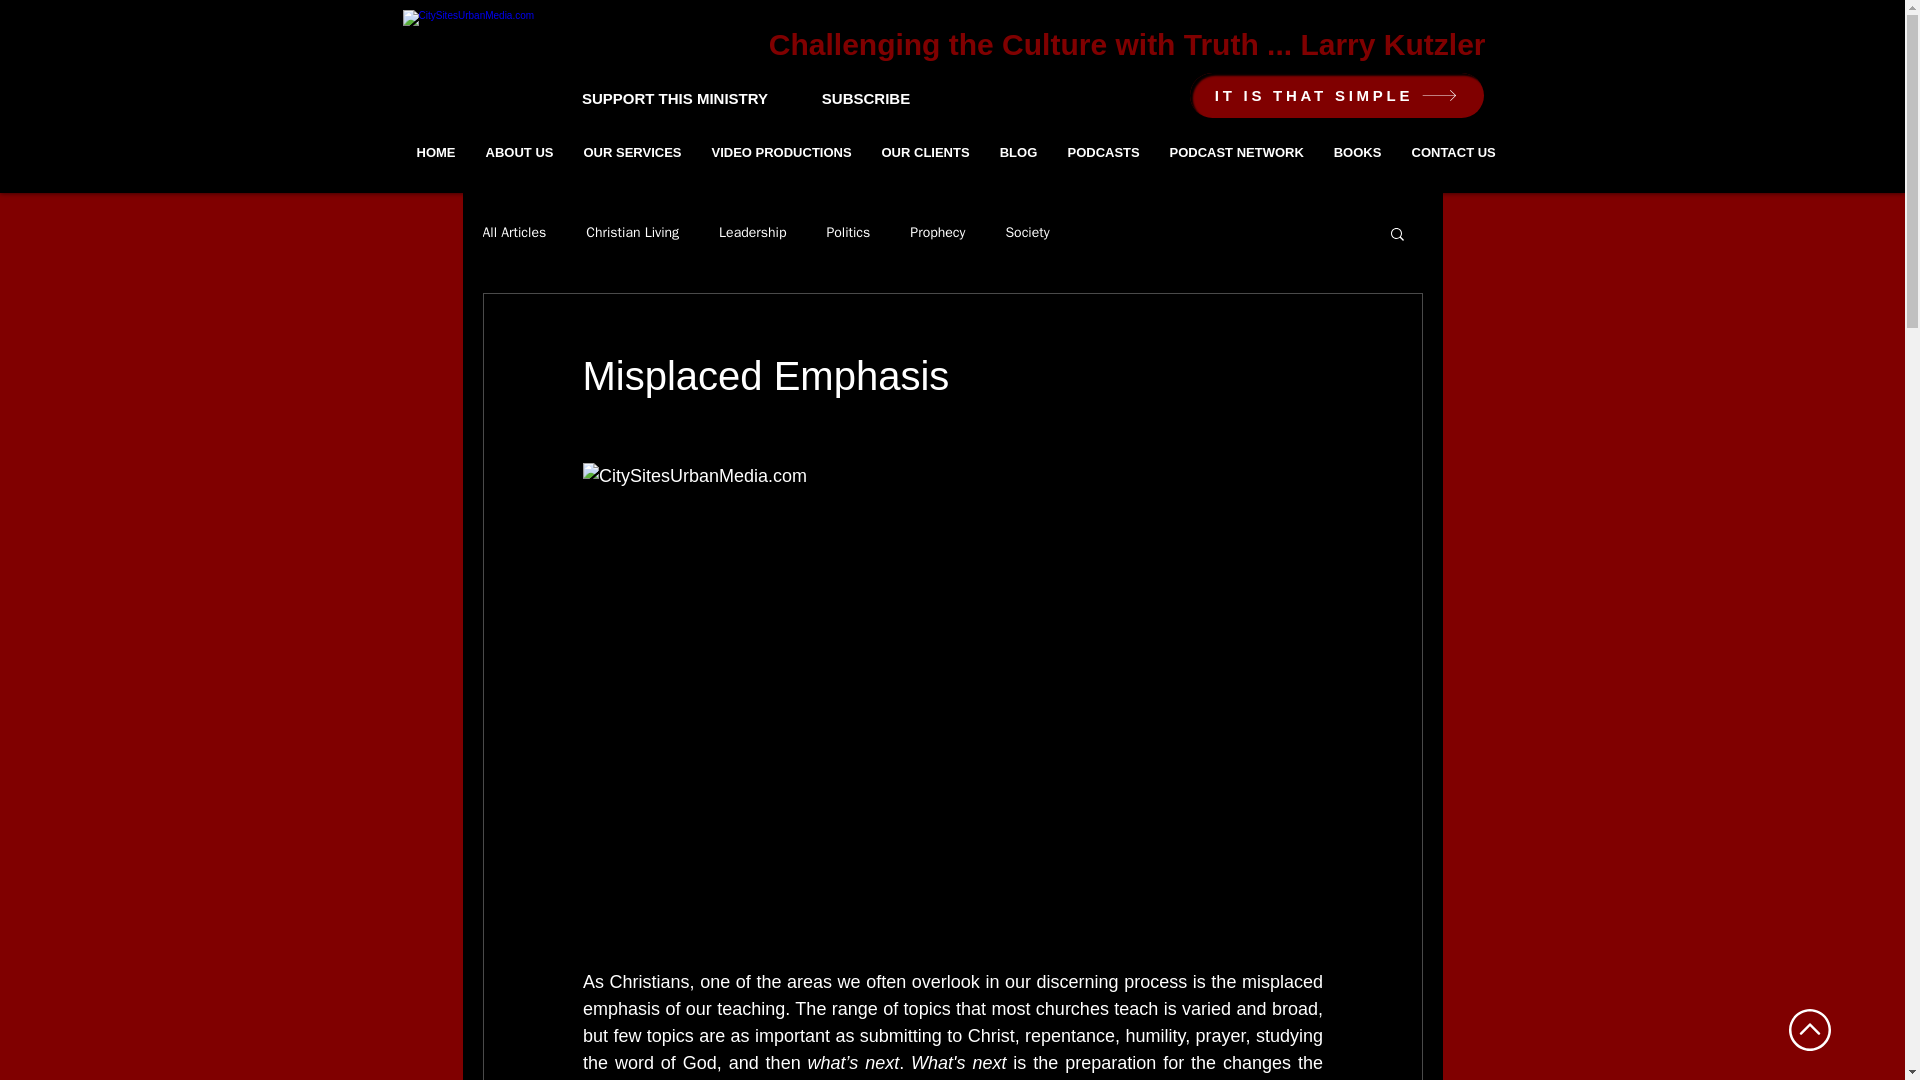 Image resolution: width=1920 pixels, height=1080 pixels. Describe the element at coordinates (1356, 152) in the screenshot. I see `BOOKS` at that location.